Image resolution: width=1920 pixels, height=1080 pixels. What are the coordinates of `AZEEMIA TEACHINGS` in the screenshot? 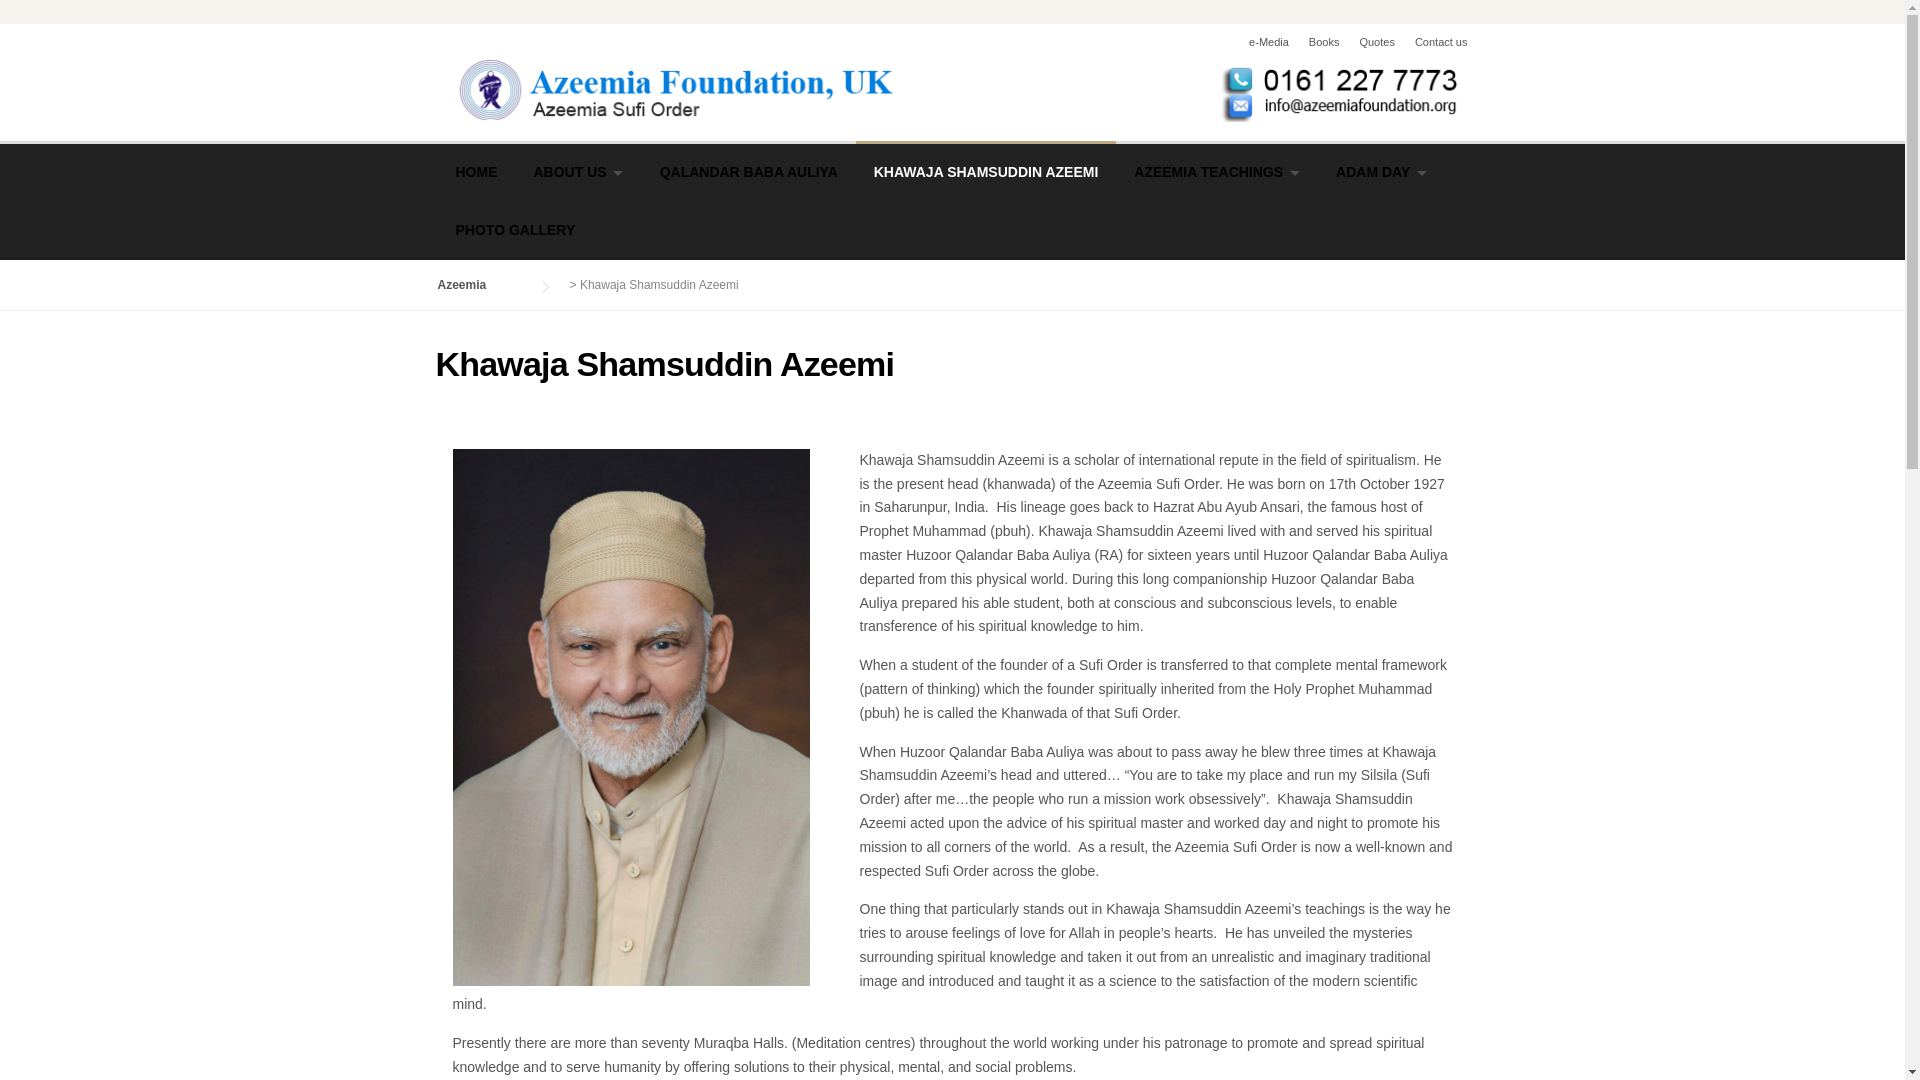 It's located at (1216, 172).